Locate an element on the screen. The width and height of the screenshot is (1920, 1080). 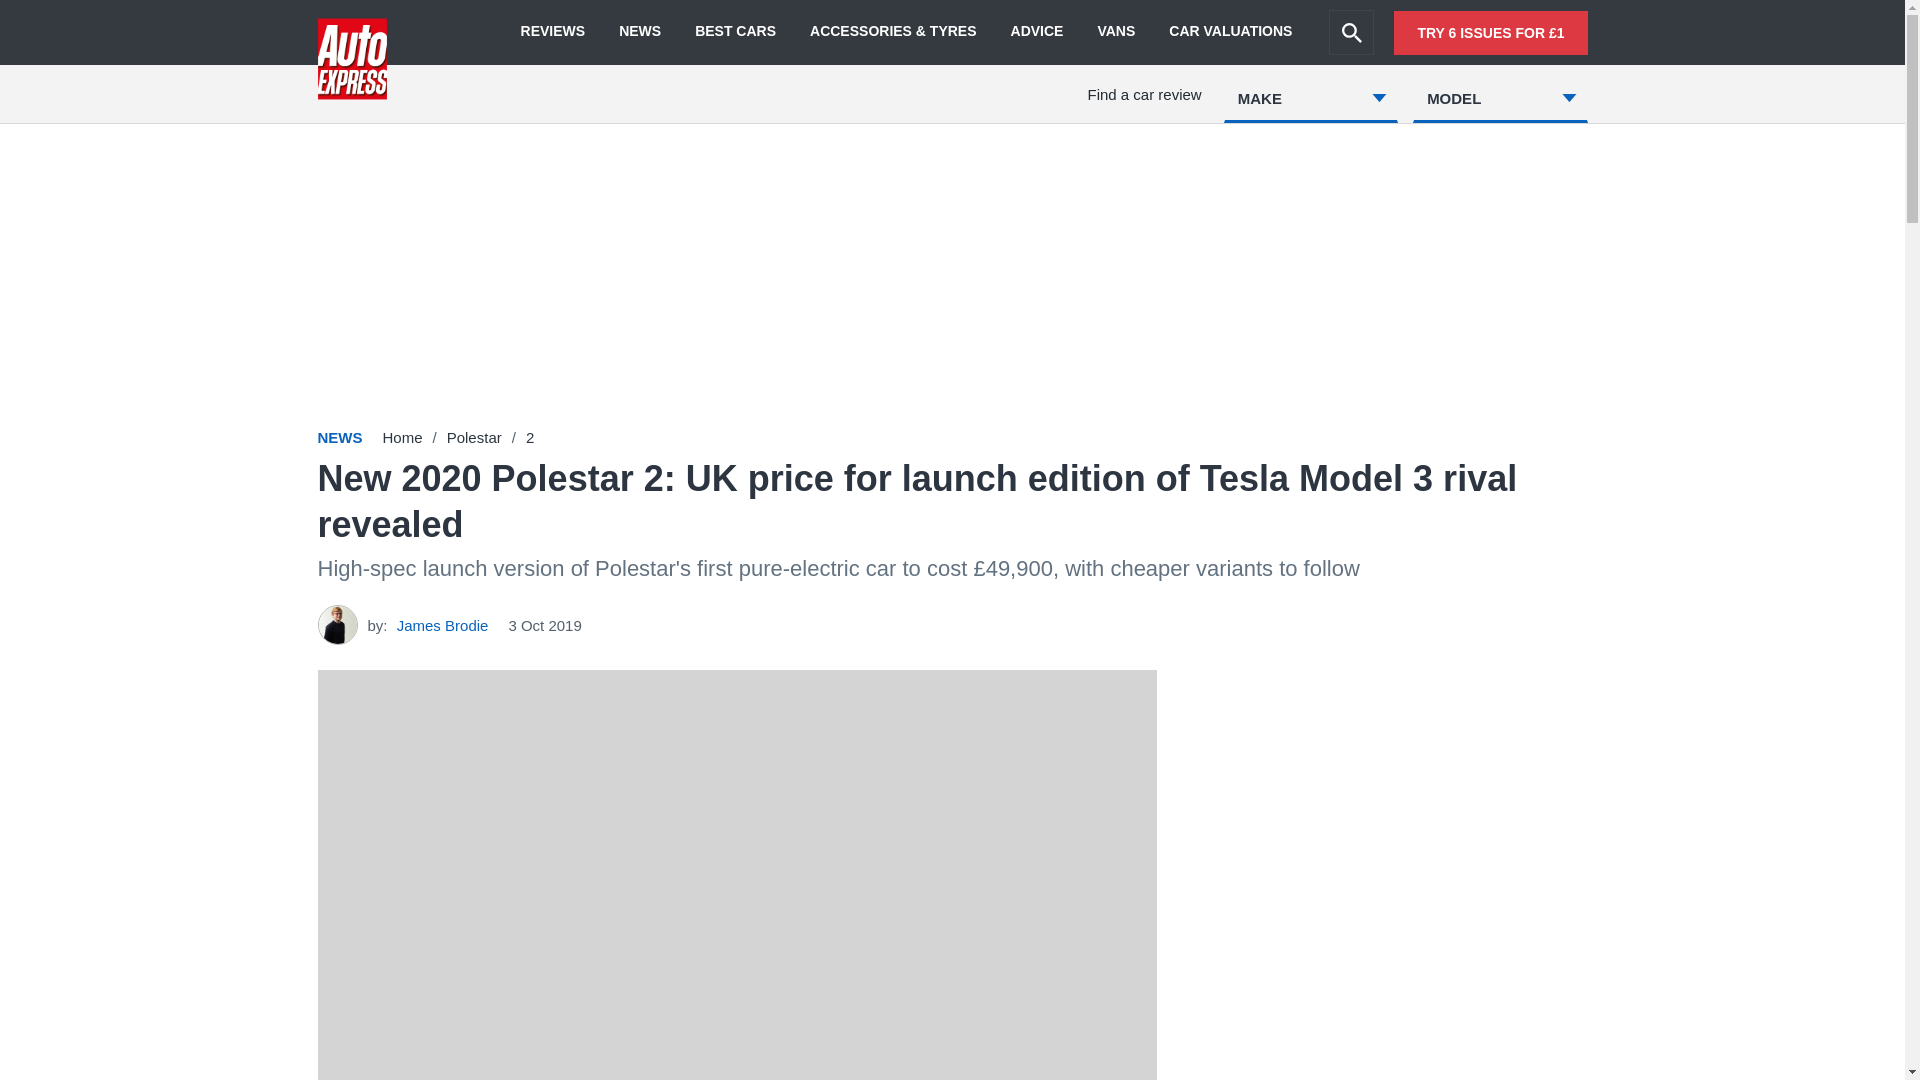
2 is located at coordinates (530, 437).